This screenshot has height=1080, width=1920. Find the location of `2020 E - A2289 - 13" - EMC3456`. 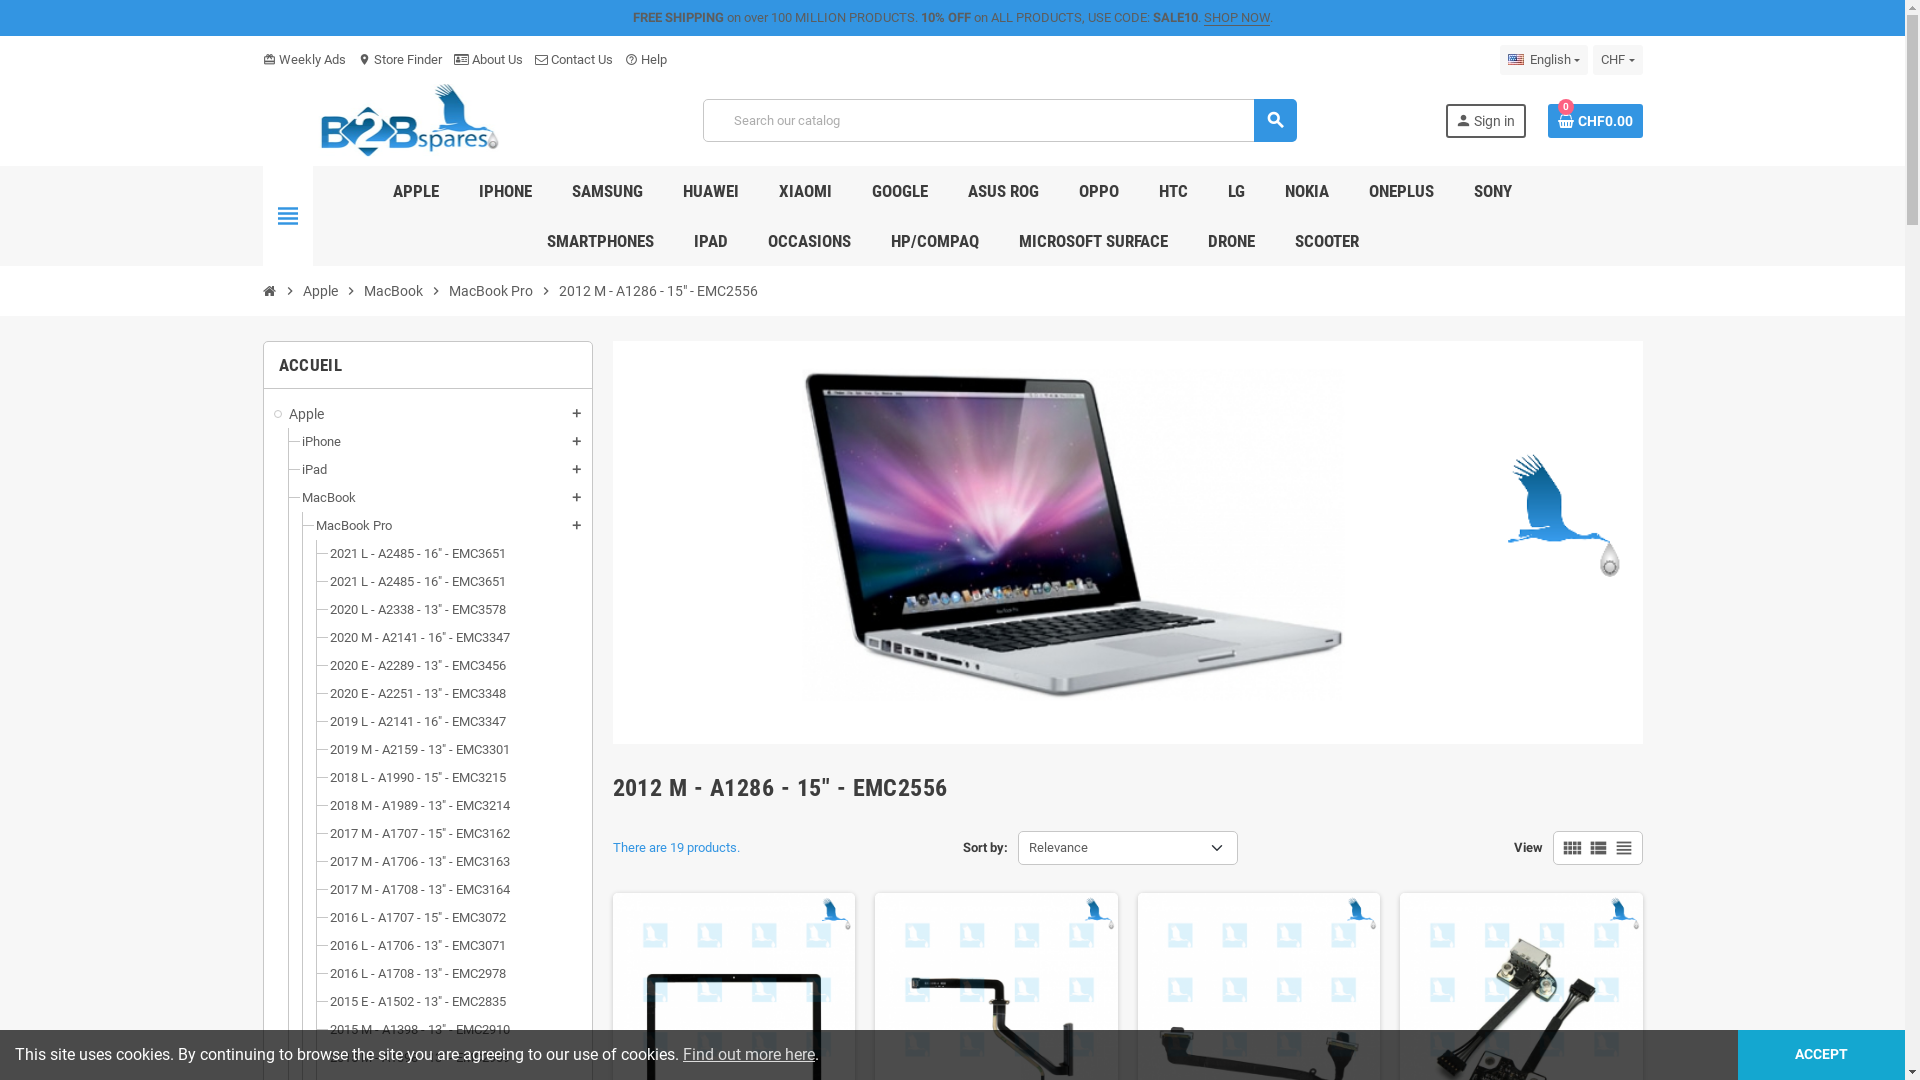

2020 E - A2289 - 13" - EMC3456 is located at coordinates (418, 666).